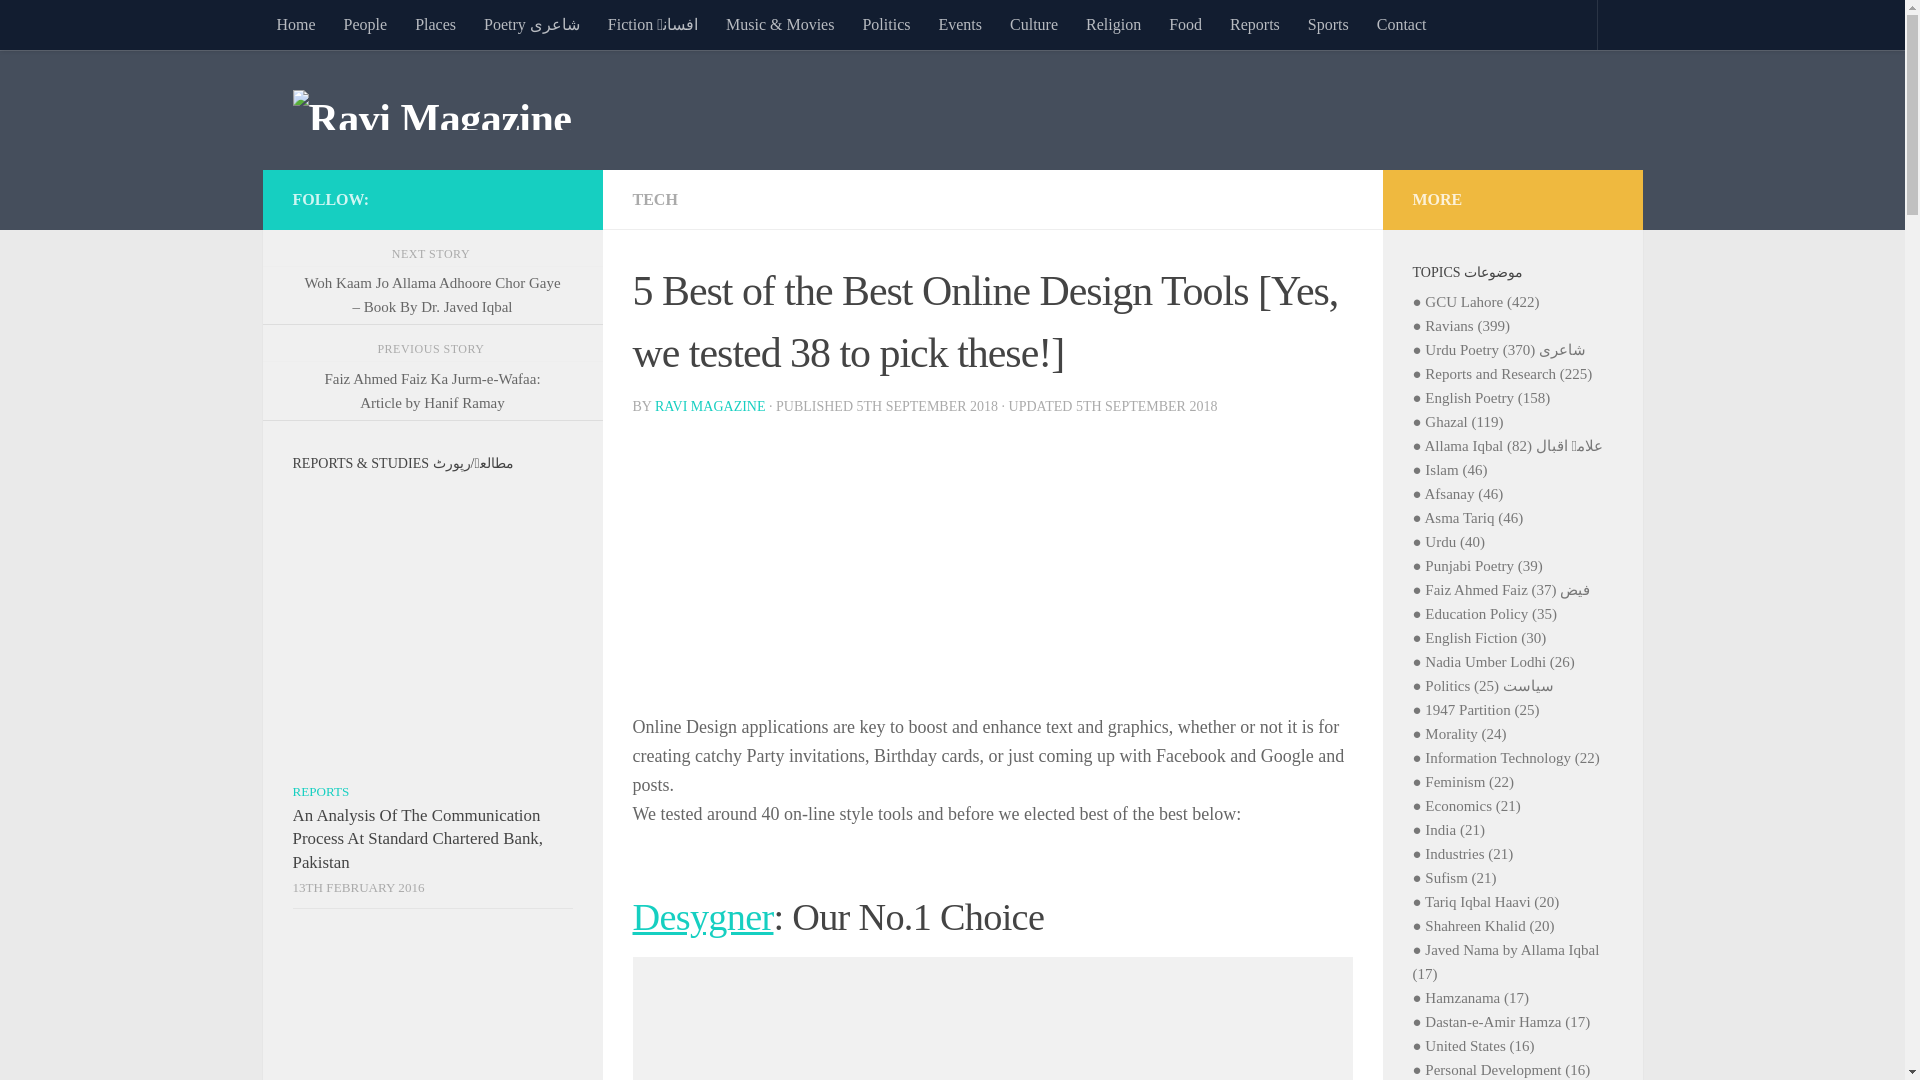 The width and height of the screenshot is (1920, 1080). What do you see at coordinates (654, 200) in the screenshot?
I see `TECH` at bounding box center [654, 200].